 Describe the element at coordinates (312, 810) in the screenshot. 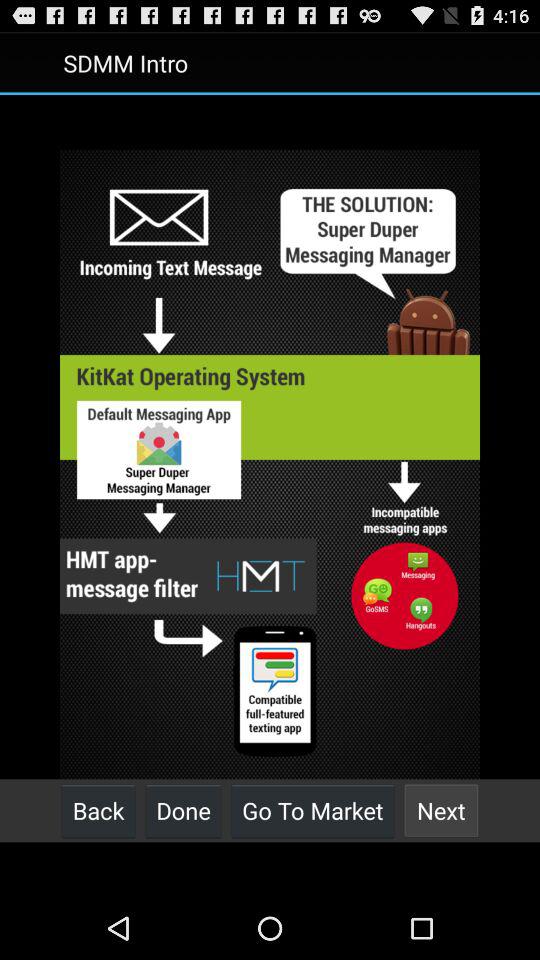

I see `click the button next to the done button` at that location.